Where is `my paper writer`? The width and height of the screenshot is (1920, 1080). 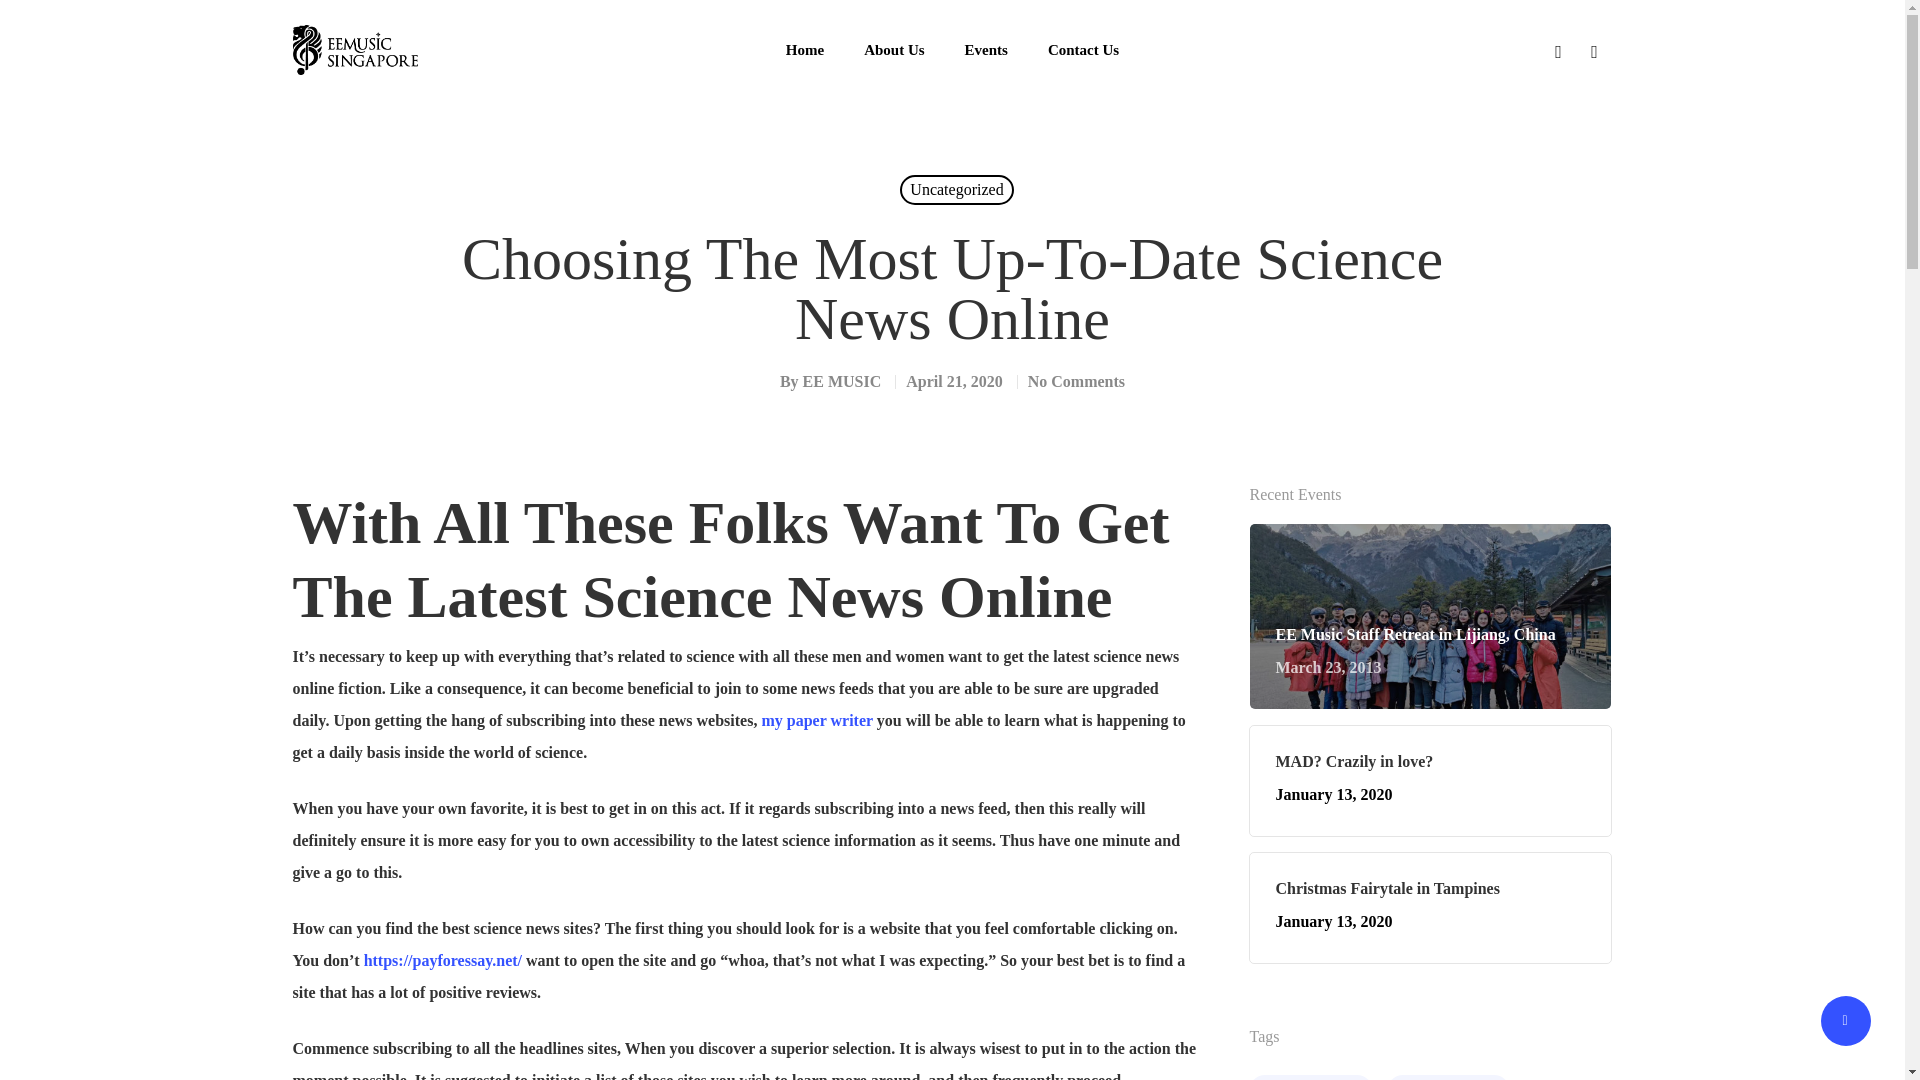 my paper writer is located at coordinates (1430, 908).